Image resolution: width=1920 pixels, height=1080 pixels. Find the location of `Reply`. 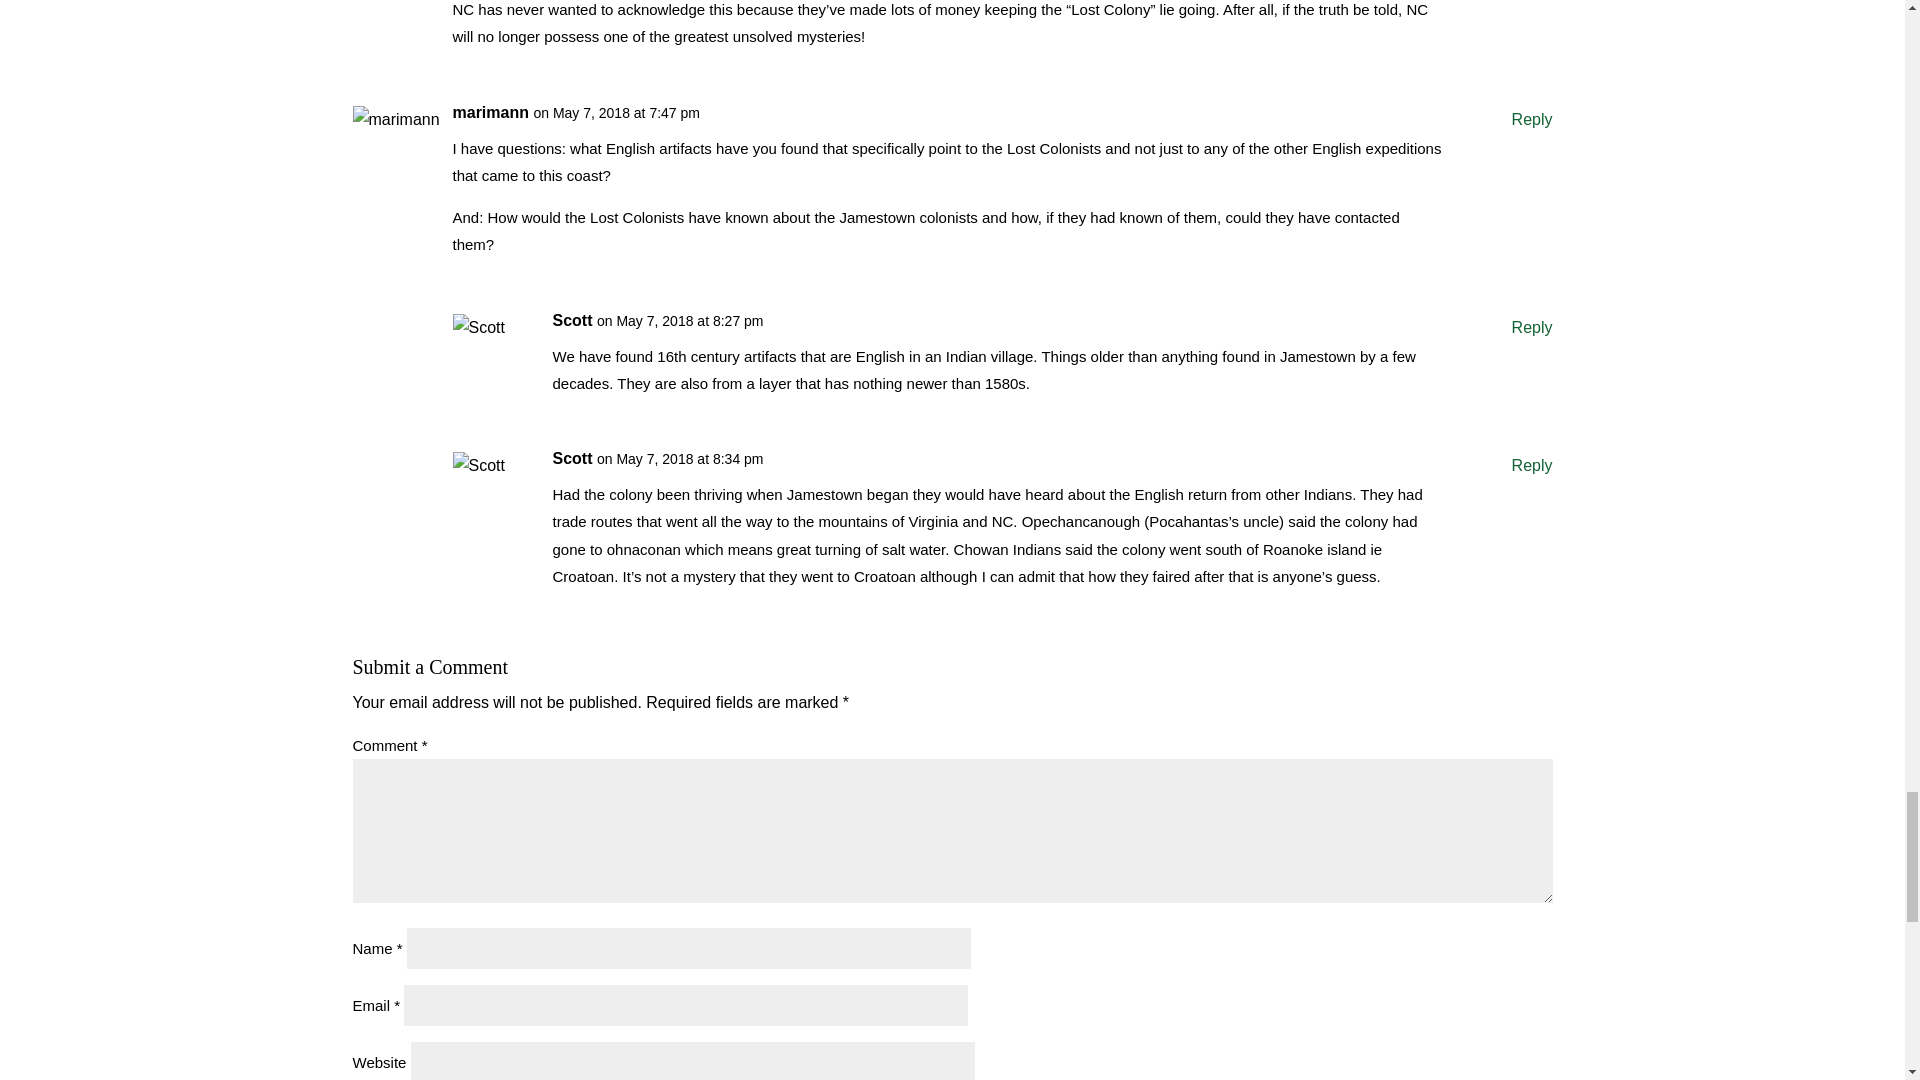

Reply is located at coordinates (1532, 328).